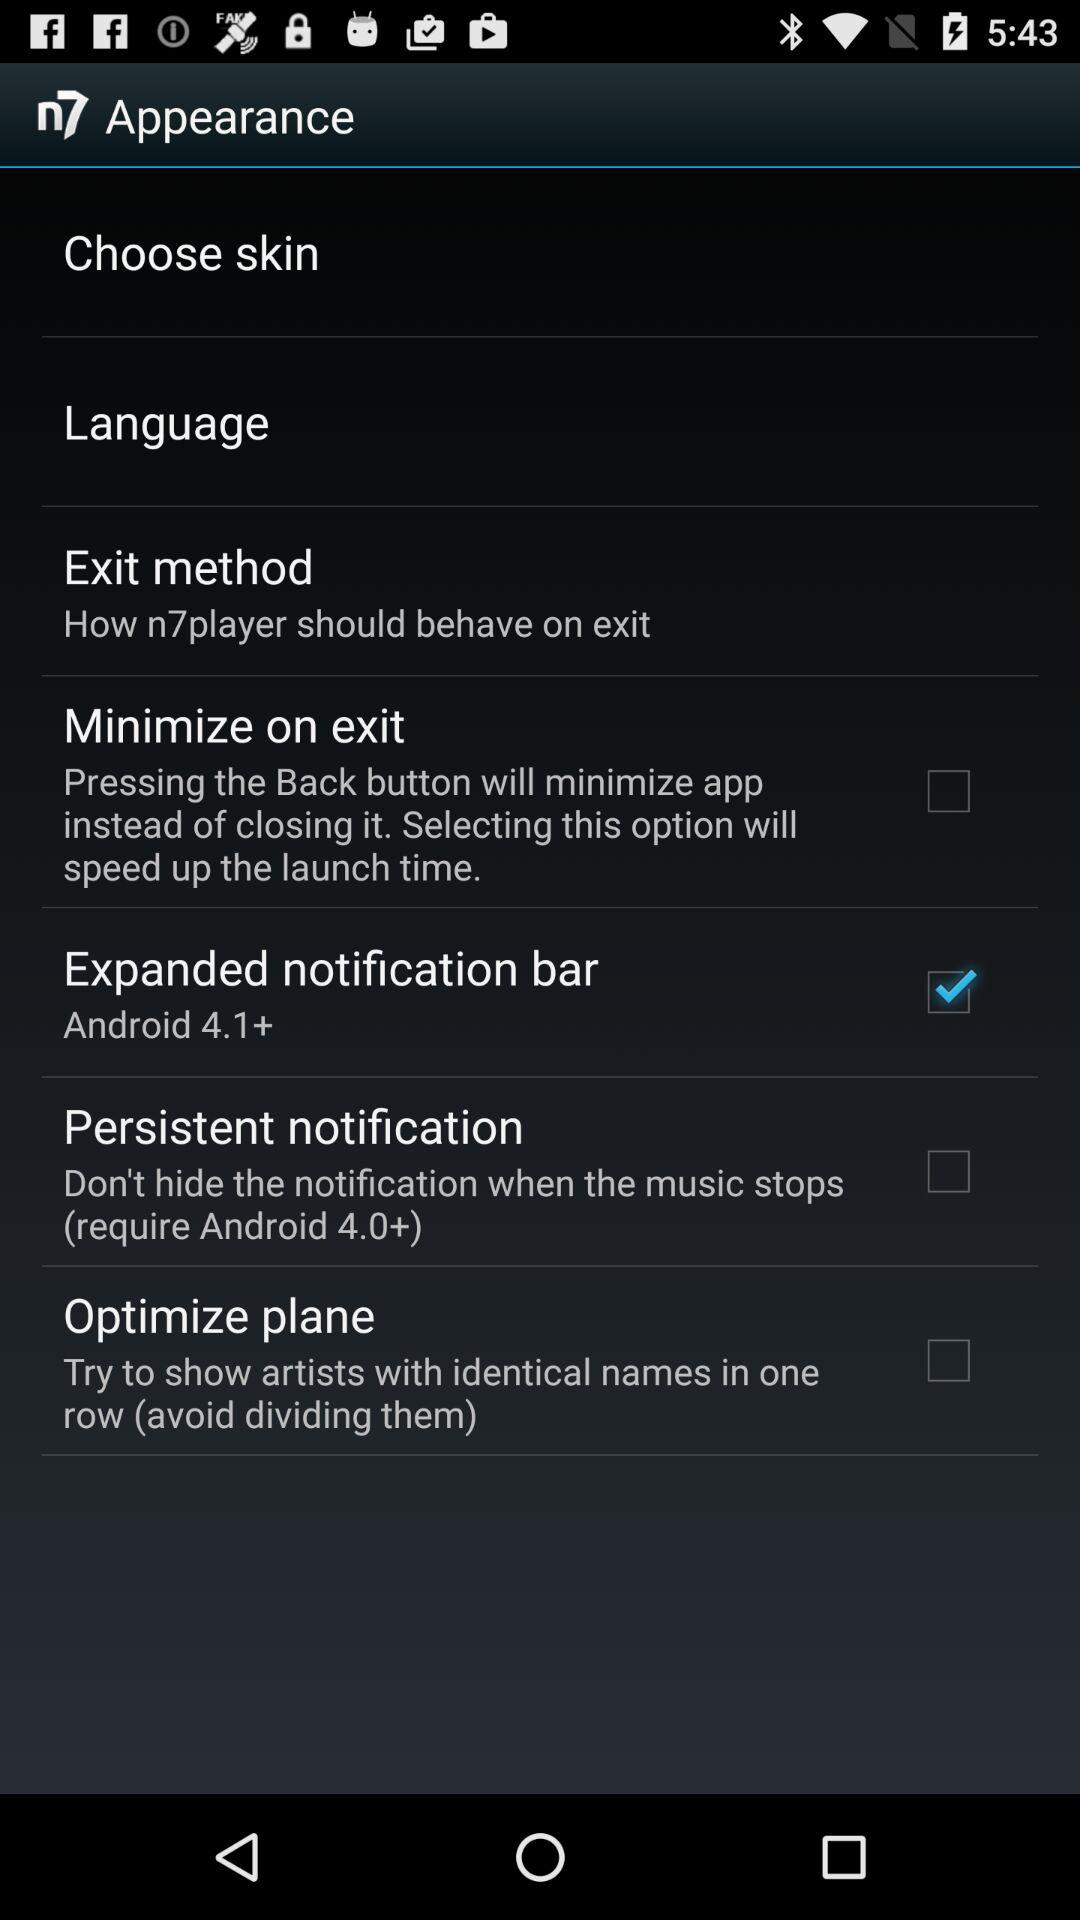 The width and height of the screenshot is (1080, 1920). What do you see at coordinates (294, 1125) in the screenshot?
I see `jump until the persistent notification` at bounding box center [294, 1125].